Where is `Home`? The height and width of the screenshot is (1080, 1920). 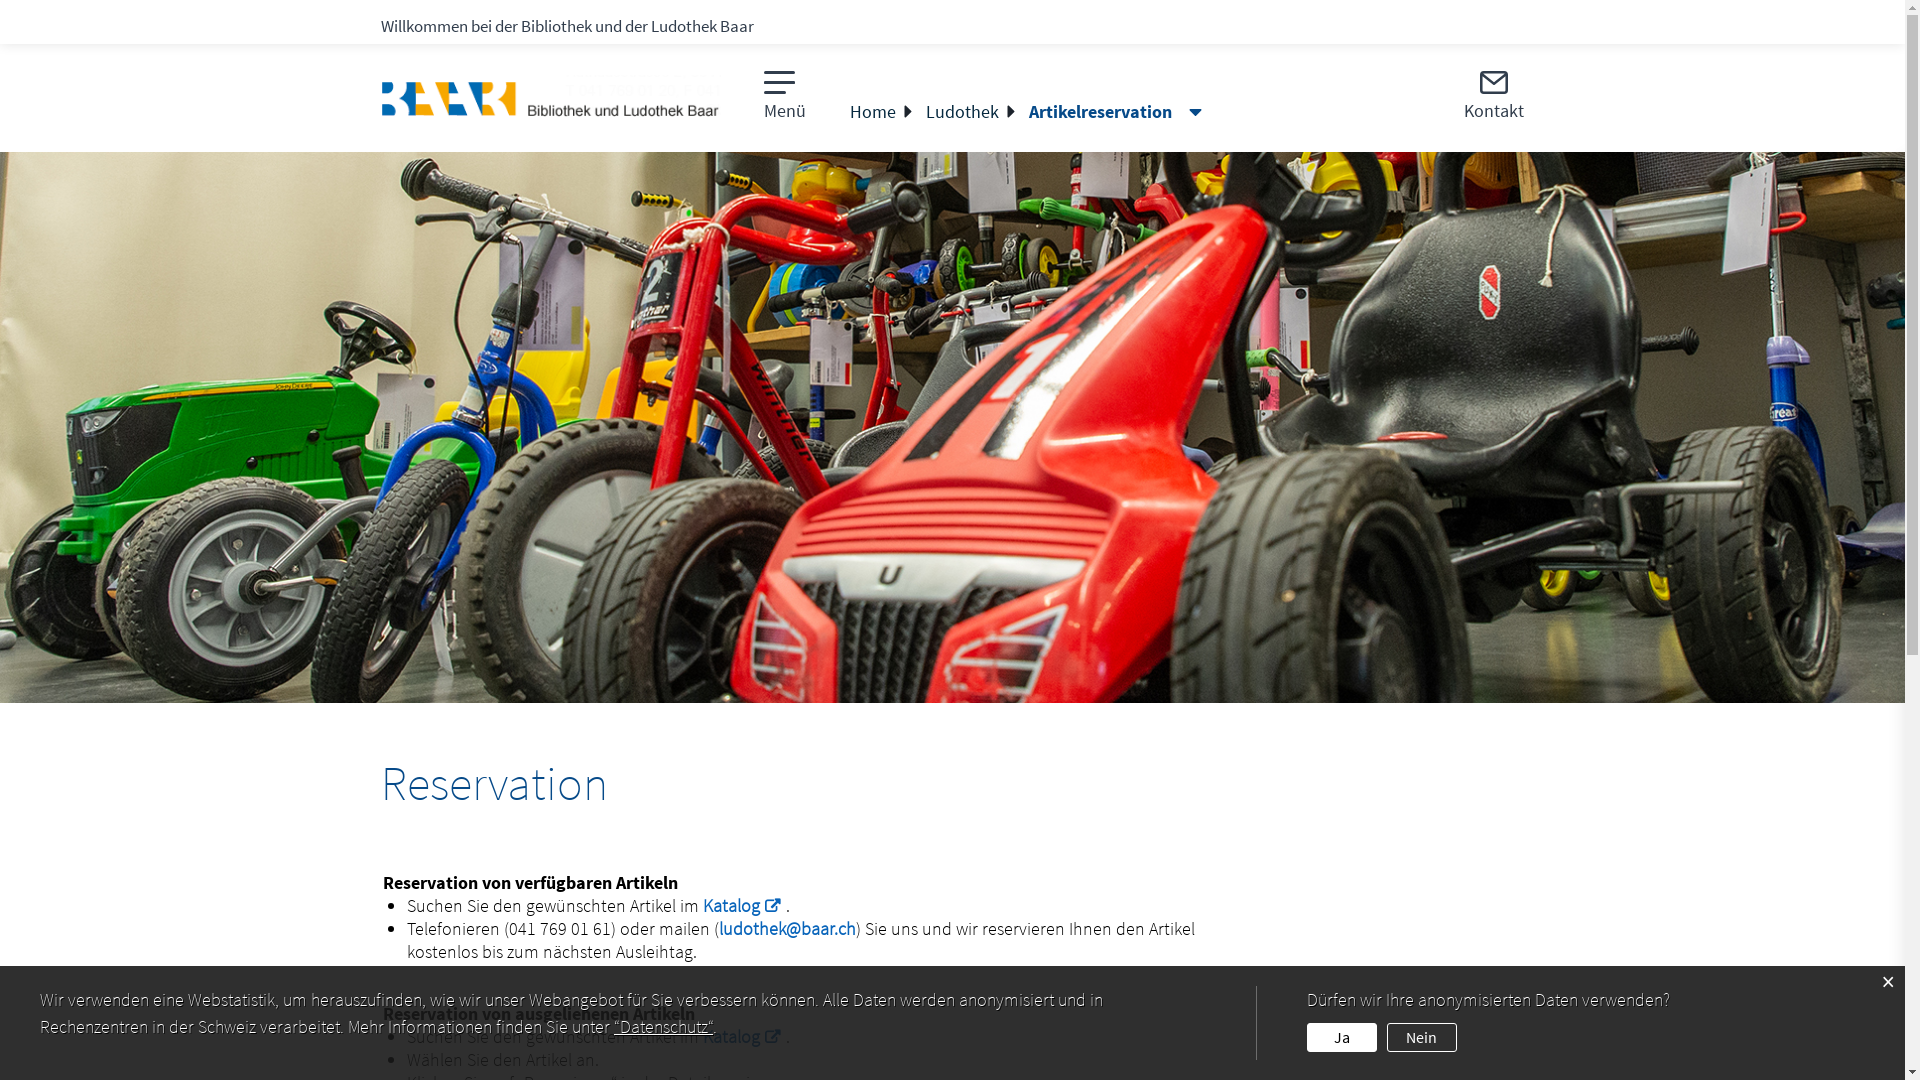 Home is located at coordinates (874, 112).